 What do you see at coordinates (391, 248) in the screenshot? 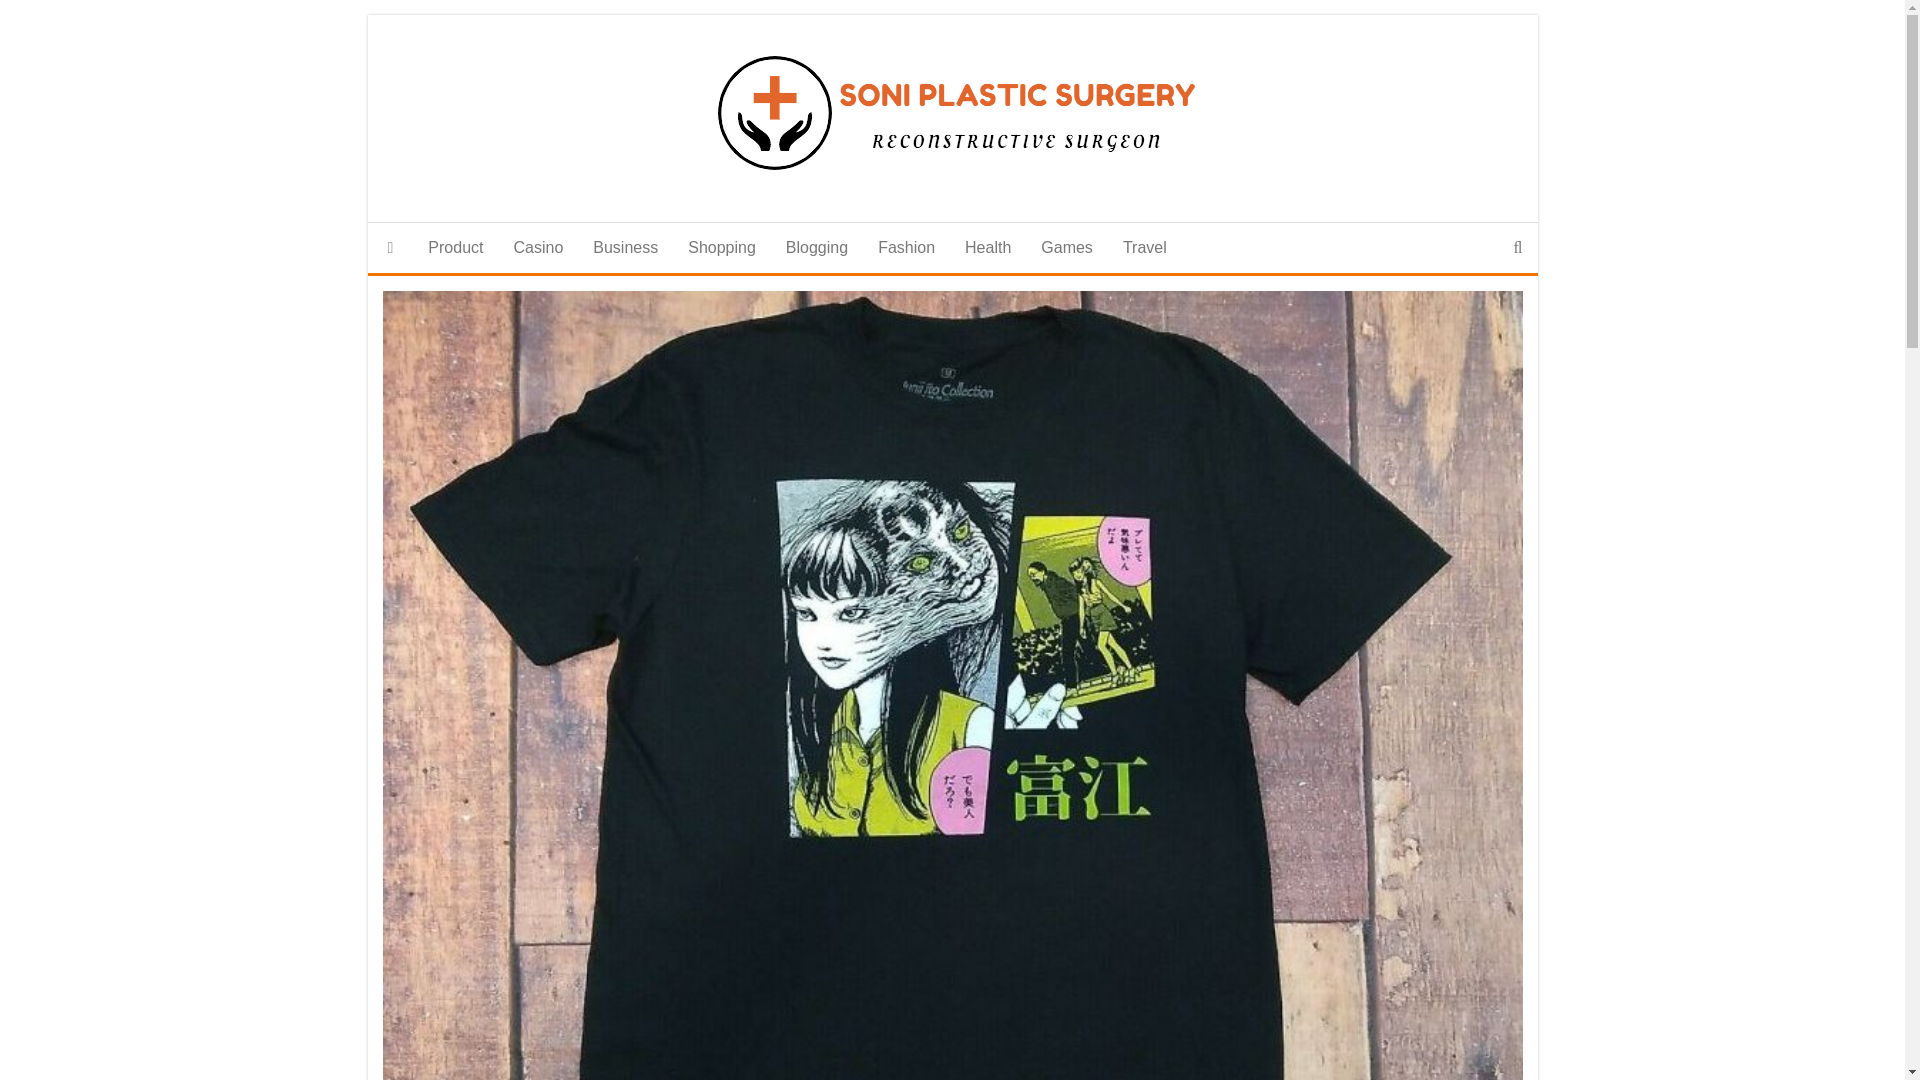
I see `Soni Plastic Surgery` at bounding box center [391, 248].